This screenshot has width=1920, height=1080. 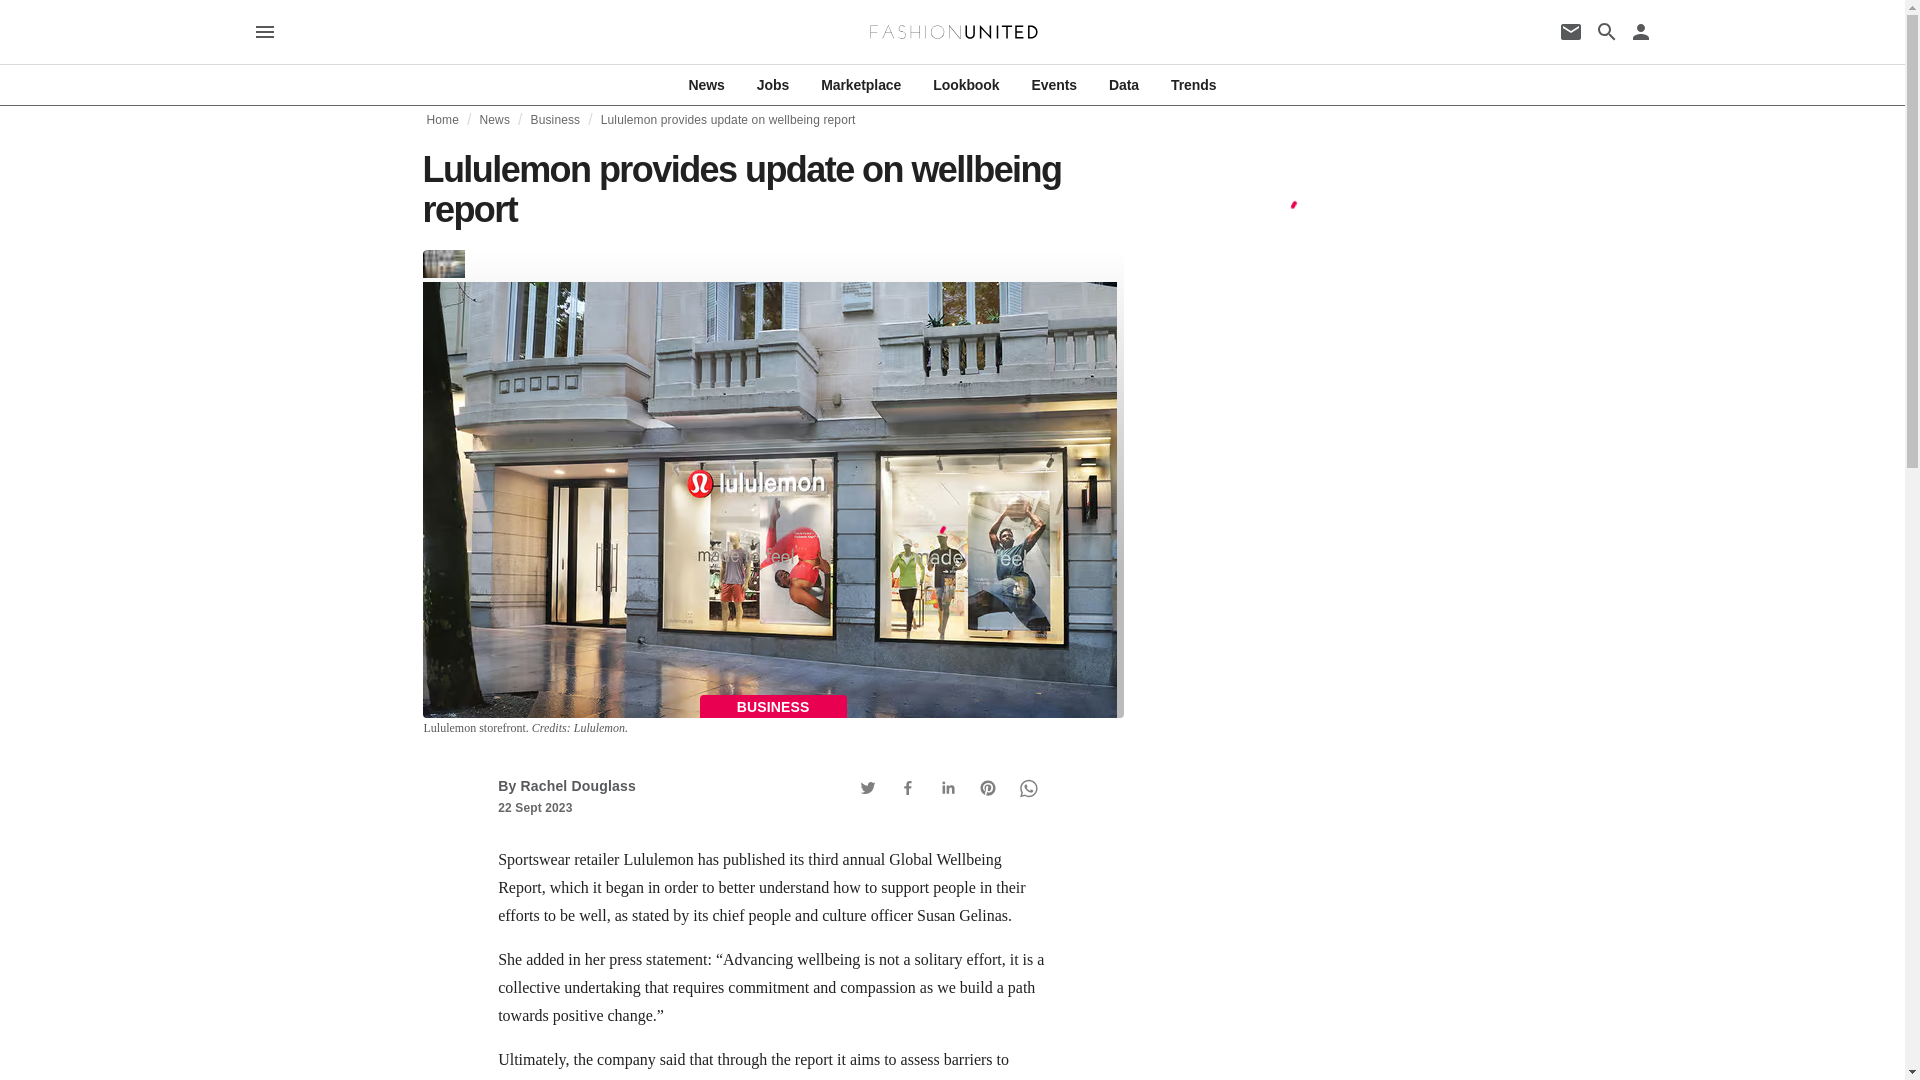 What do you see at coordinates (1054, 84) in the screenshot?
I see `Events` at bounding box center [1054, 84].